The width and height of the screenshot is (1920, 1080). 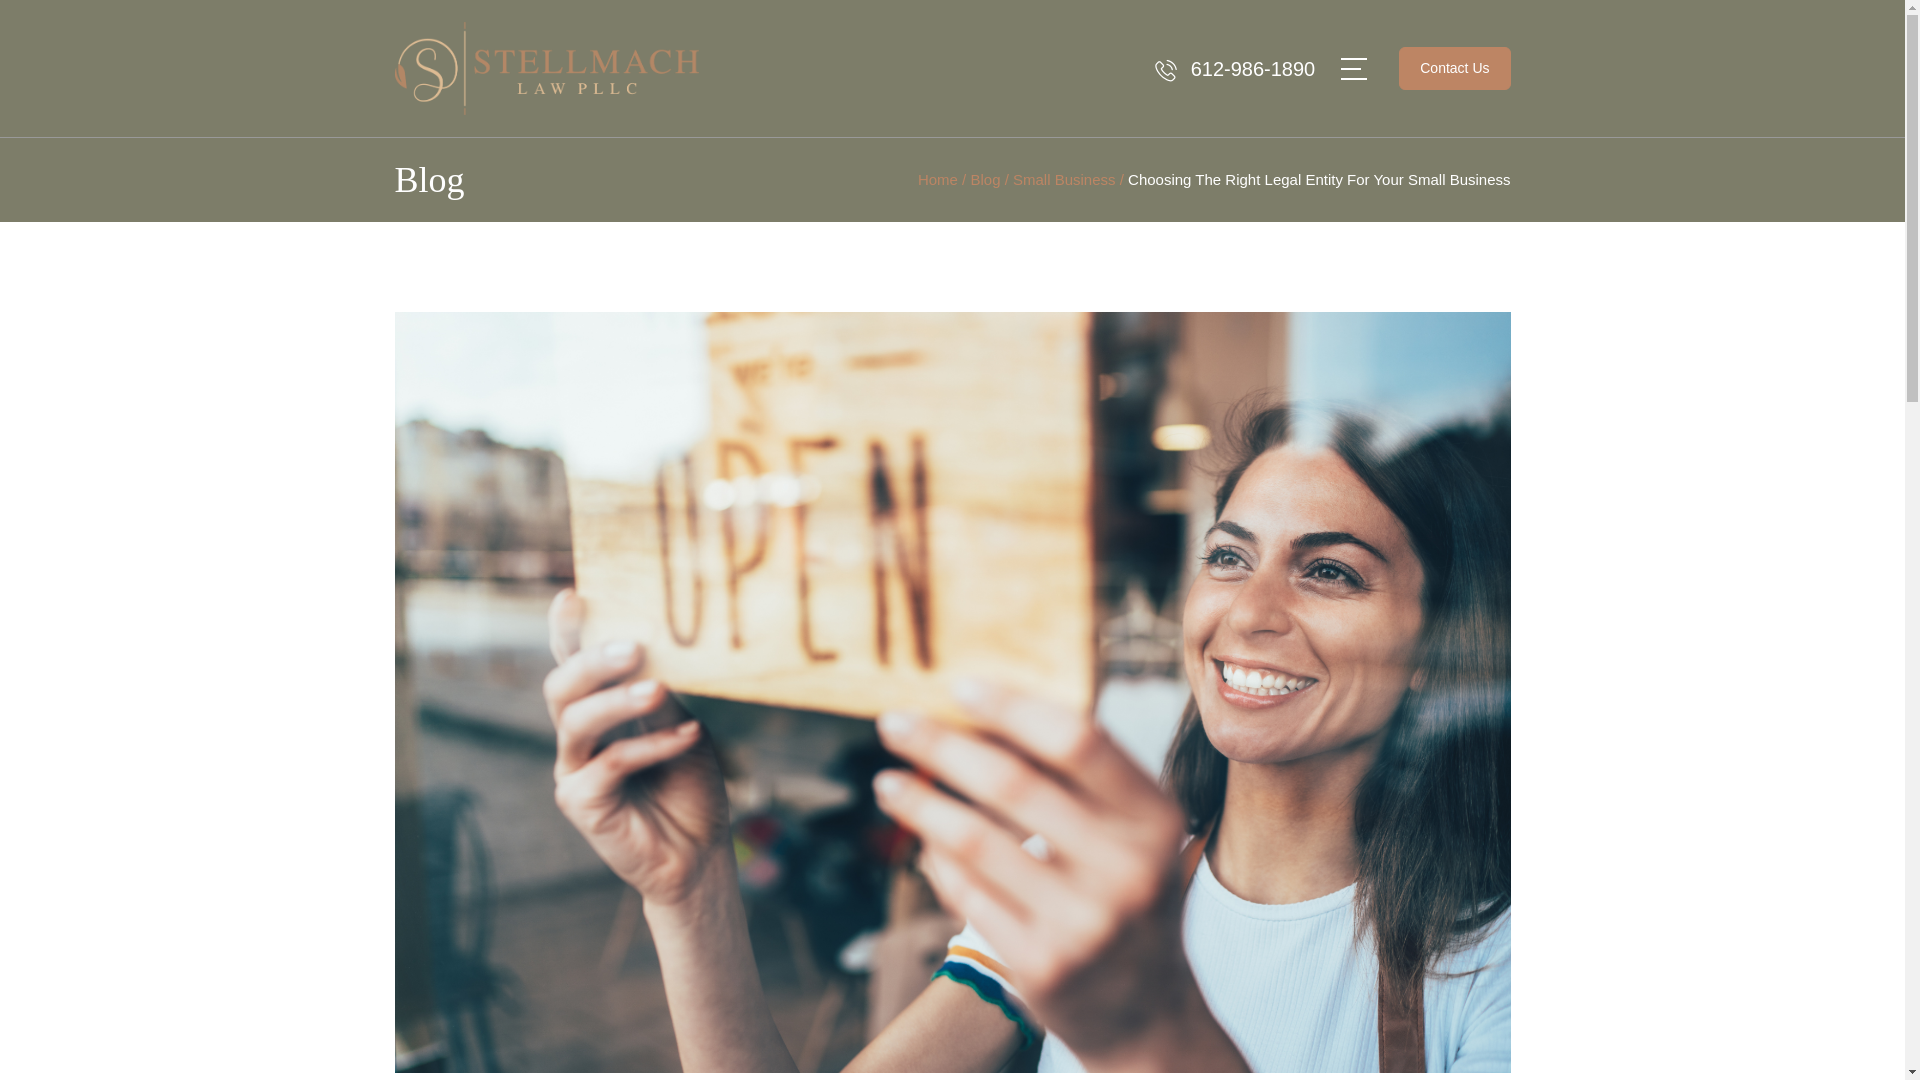 What do you see at coordinates (984, 178) in the screenshot?
I see `Go to Blog.` at bounding box center [984, 178].